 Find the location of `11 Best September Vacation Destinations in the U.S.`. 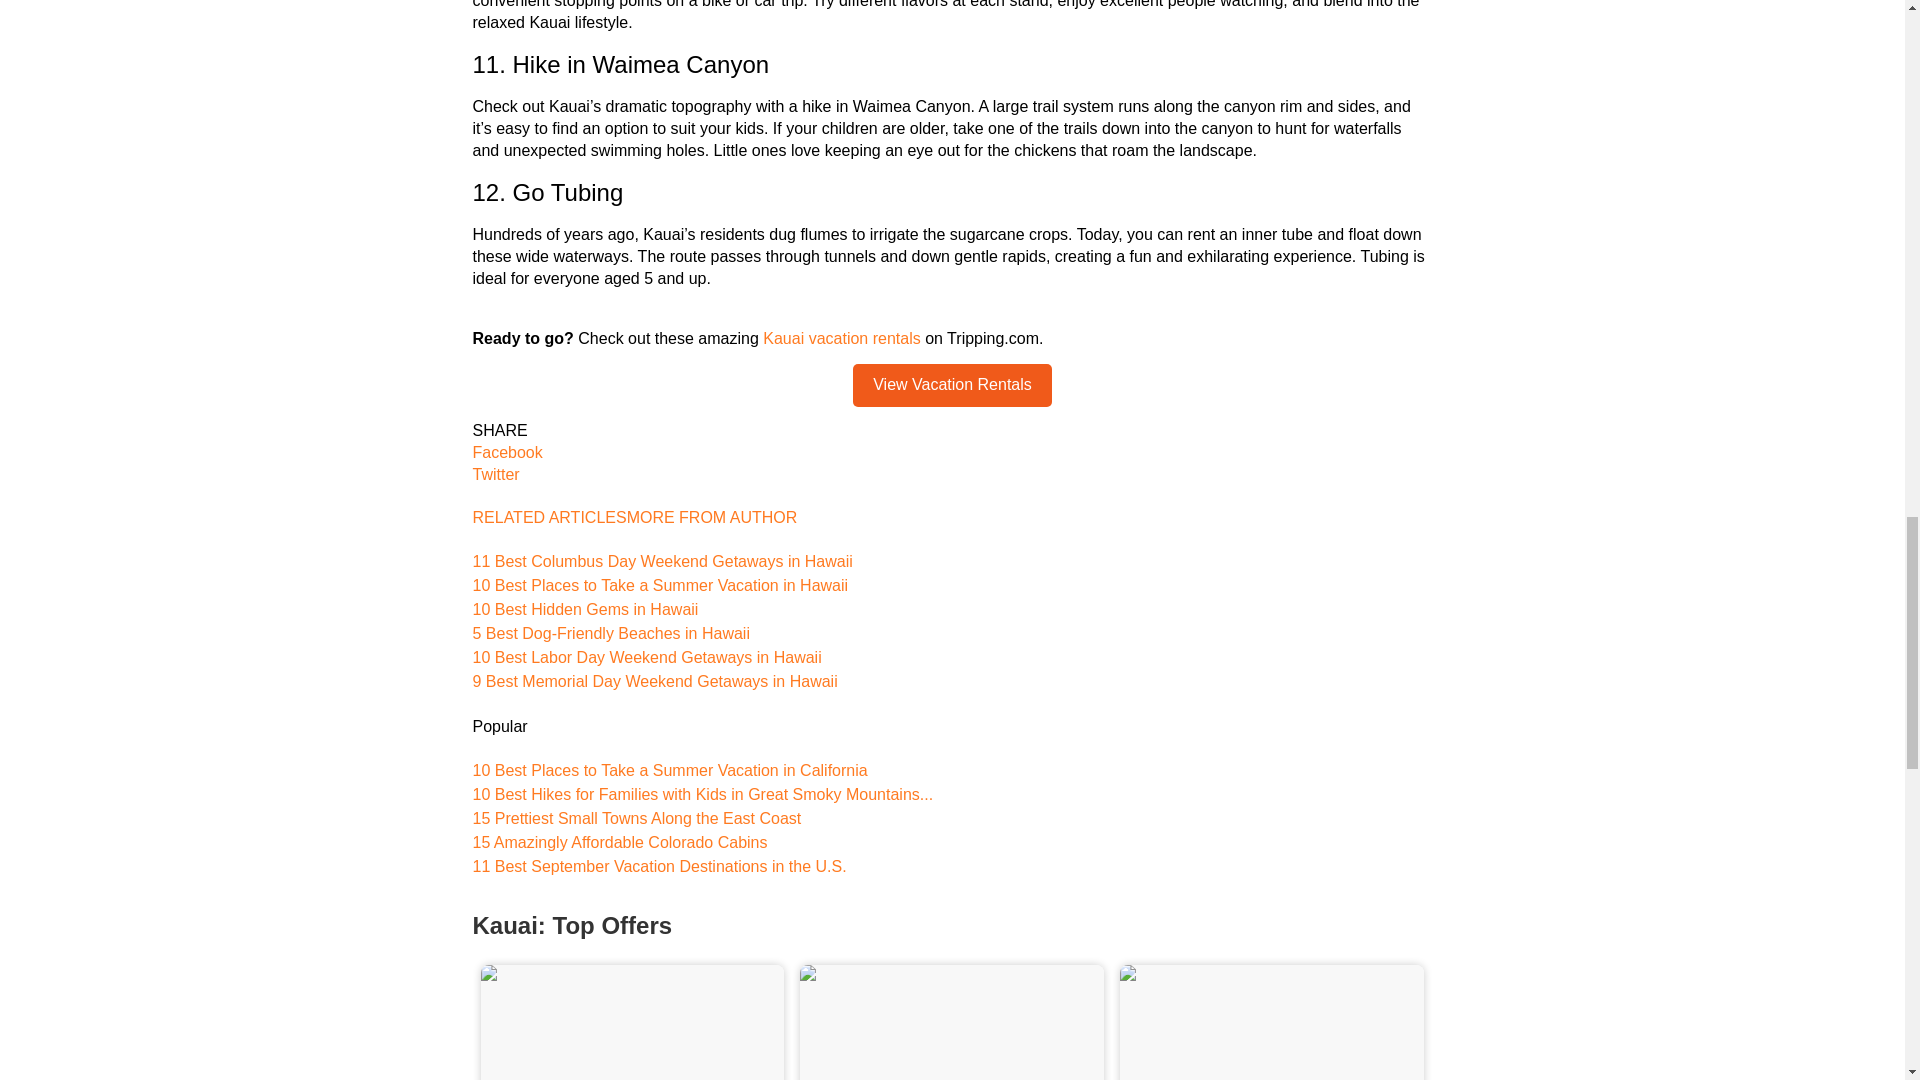

11 Best September Vacation Destinations in the U.S. is located at coordinates (659, 866).